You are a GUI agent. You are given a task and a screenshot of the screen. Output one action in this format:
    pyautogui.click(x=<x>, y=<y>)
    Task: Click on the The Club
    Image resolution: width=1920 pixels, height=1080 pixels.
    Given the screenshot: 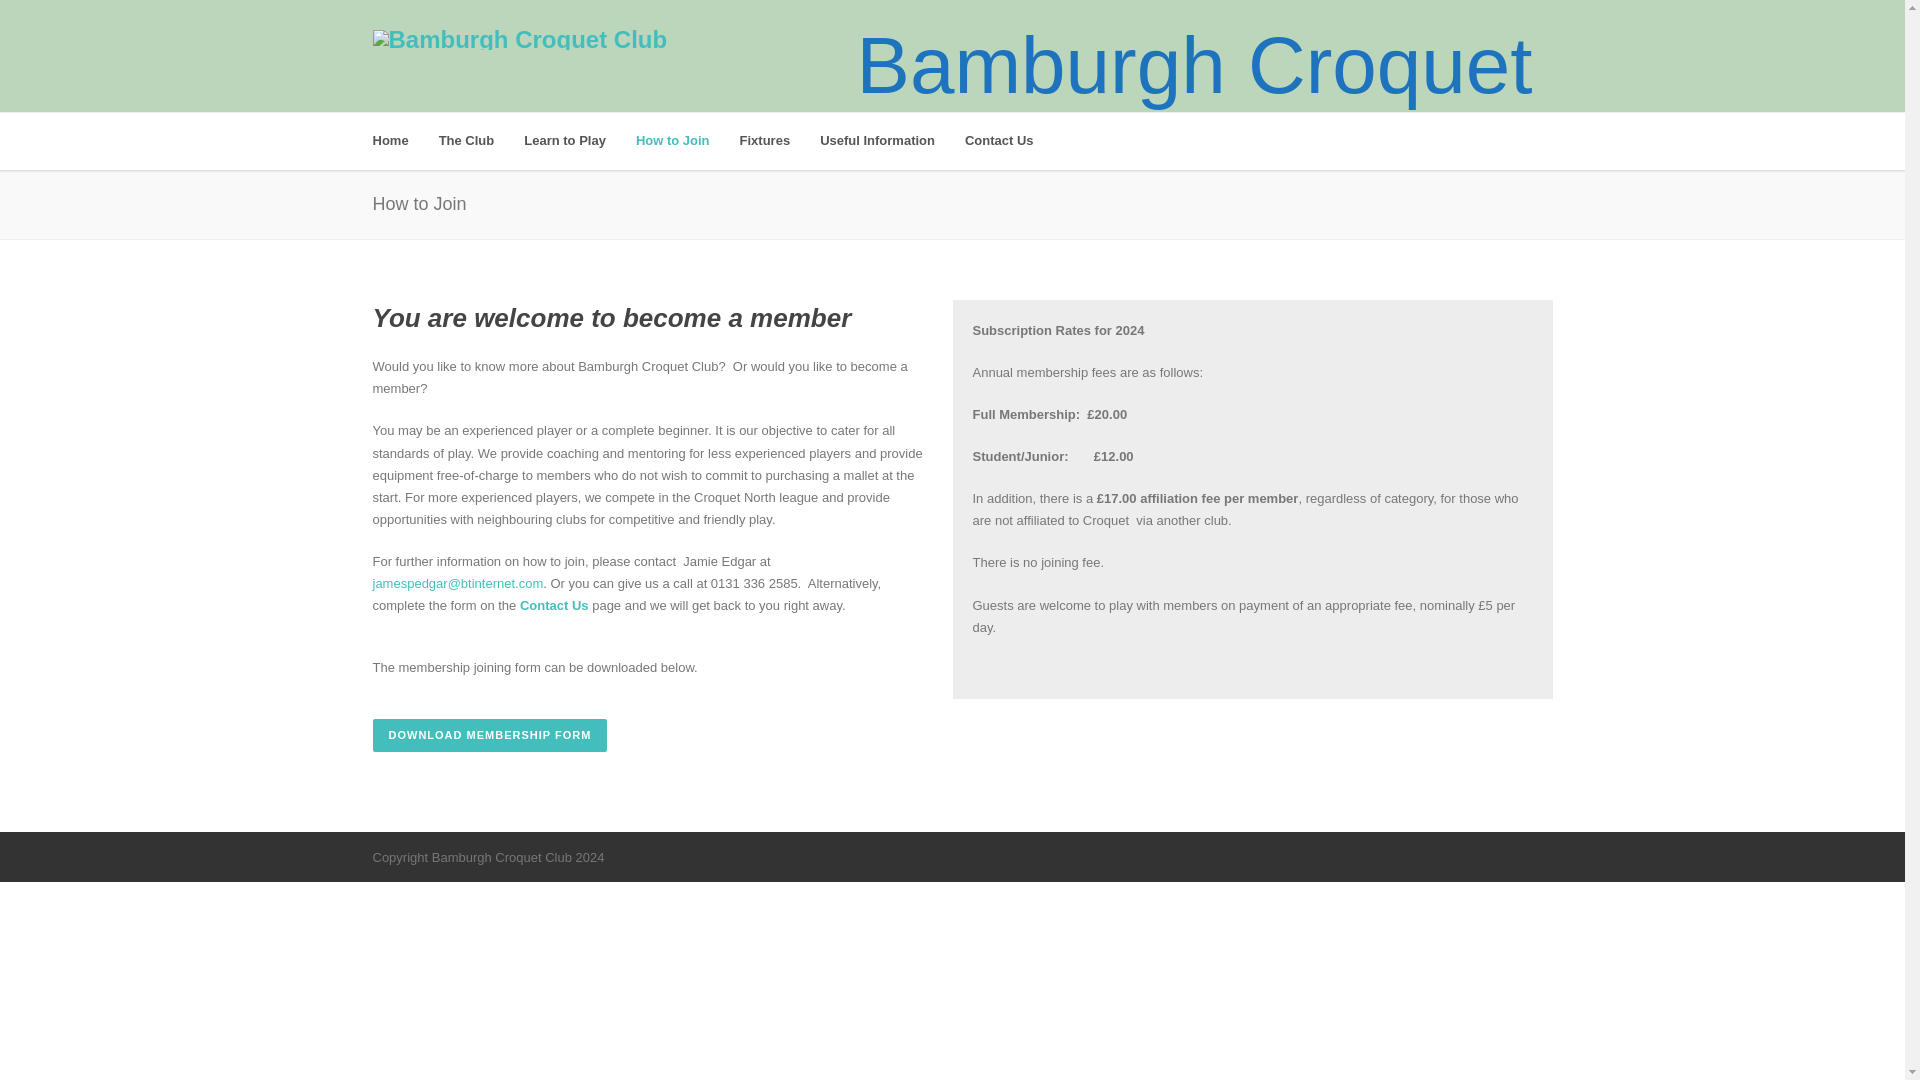 What is the action you would take?
    pyautogui.click(x=482, y=141)
    